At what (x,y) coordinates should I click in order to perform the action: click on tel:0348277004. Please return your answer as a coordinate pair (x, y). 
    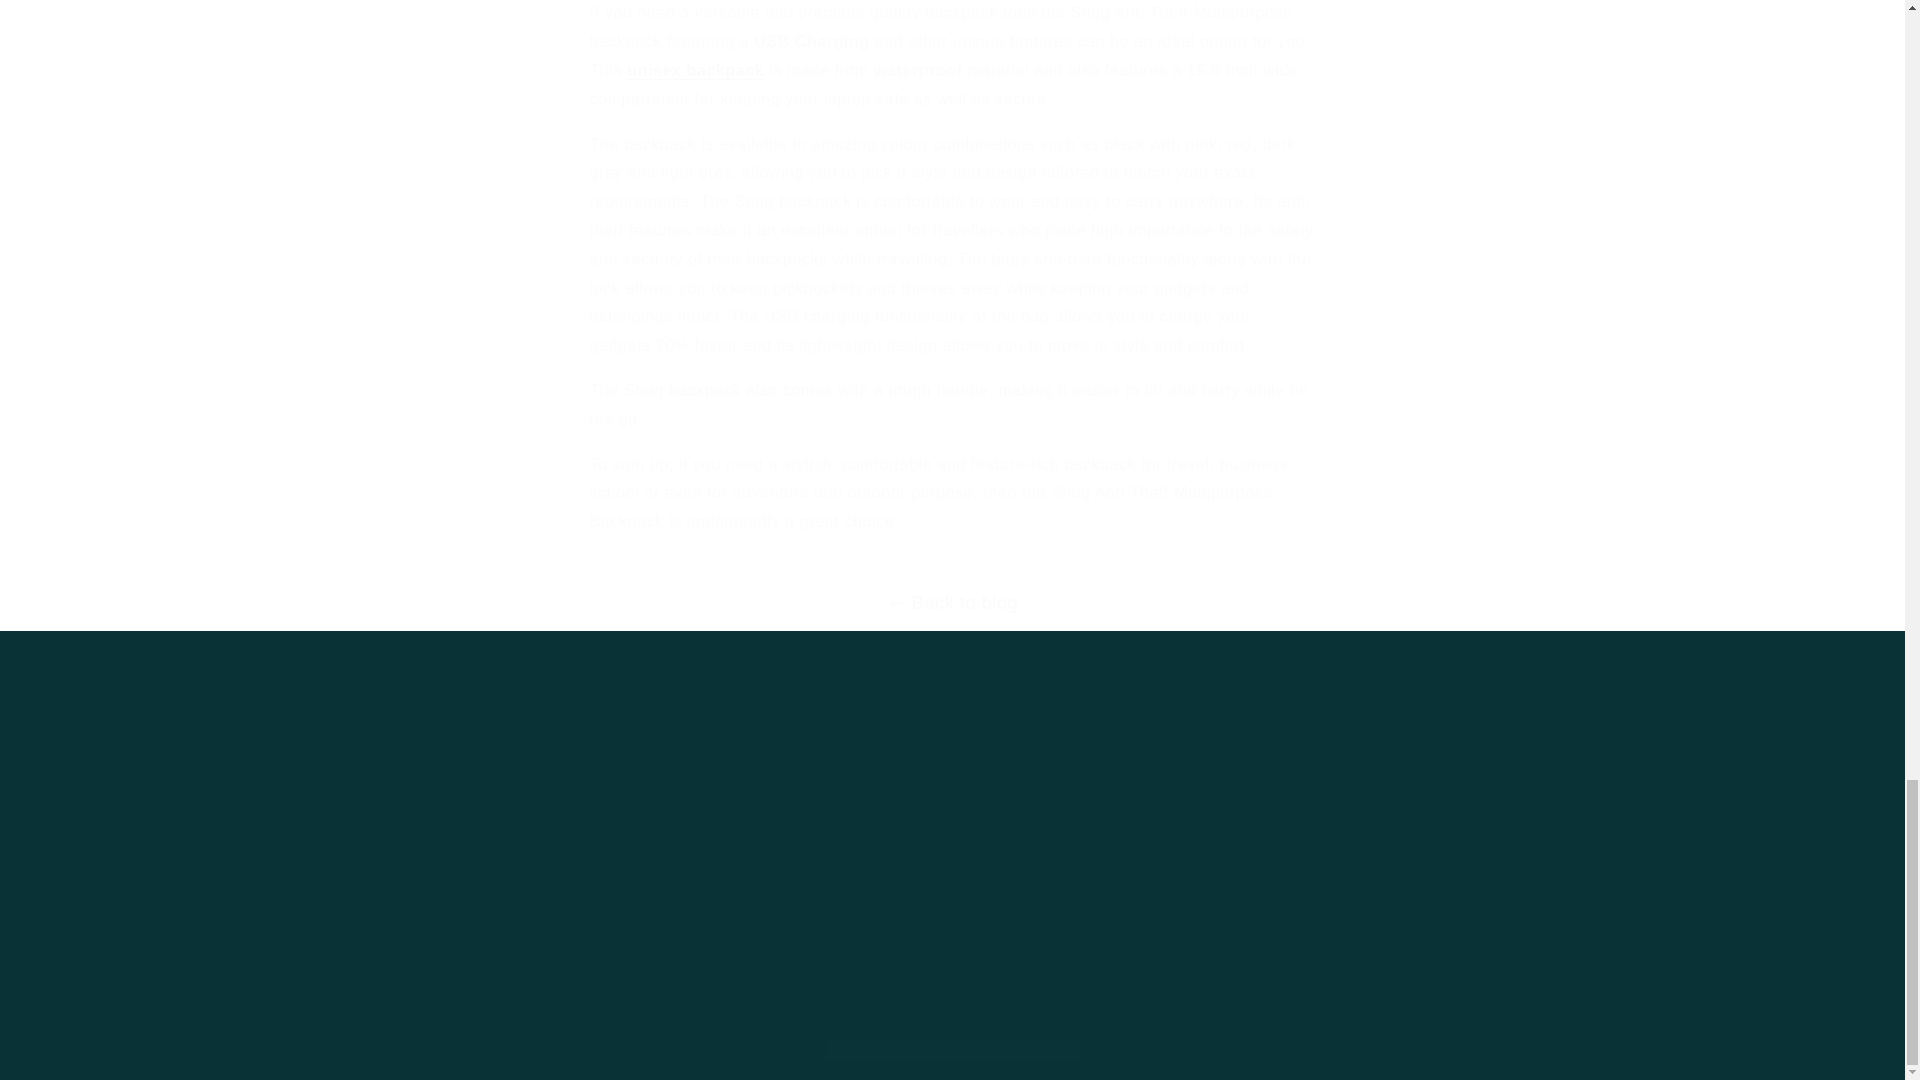
    Looking at the image, I should click on (1285, 967).